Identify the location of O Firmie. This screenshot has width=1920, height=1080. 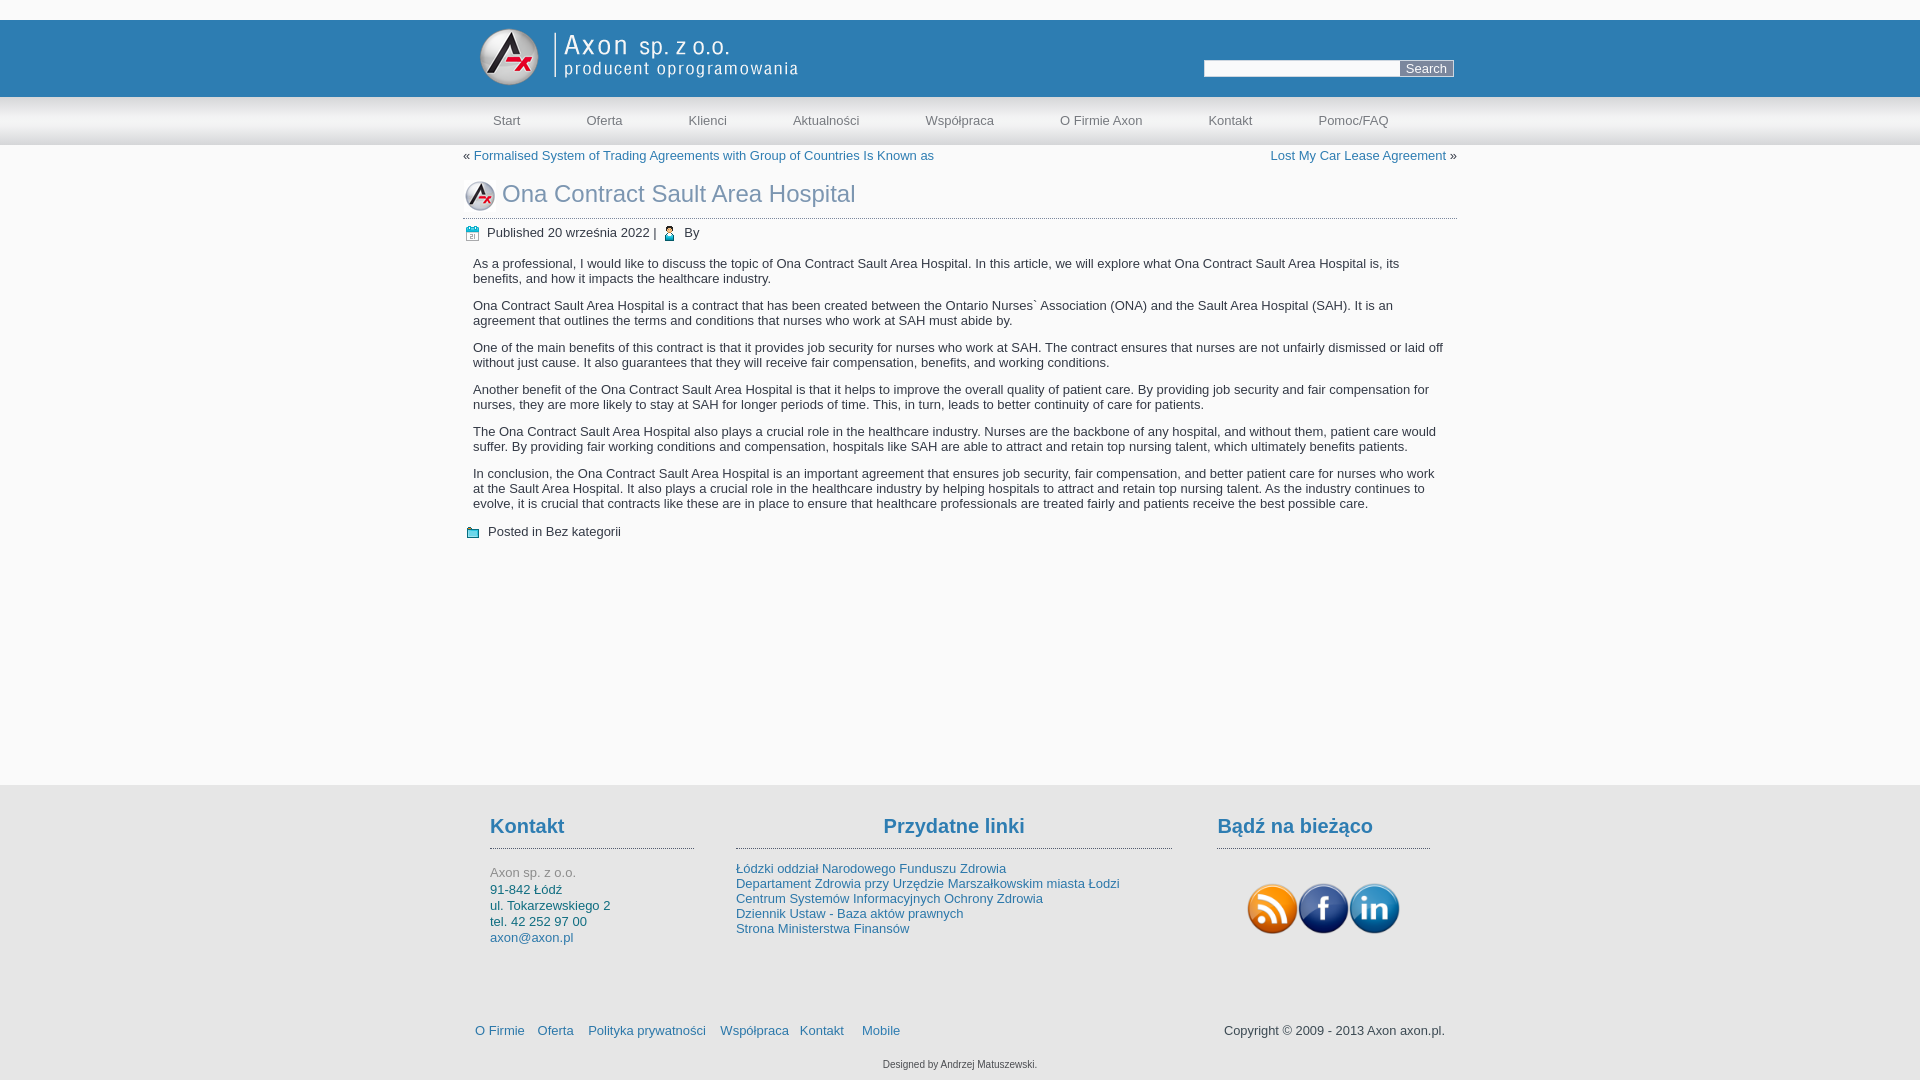
(499, 1030).